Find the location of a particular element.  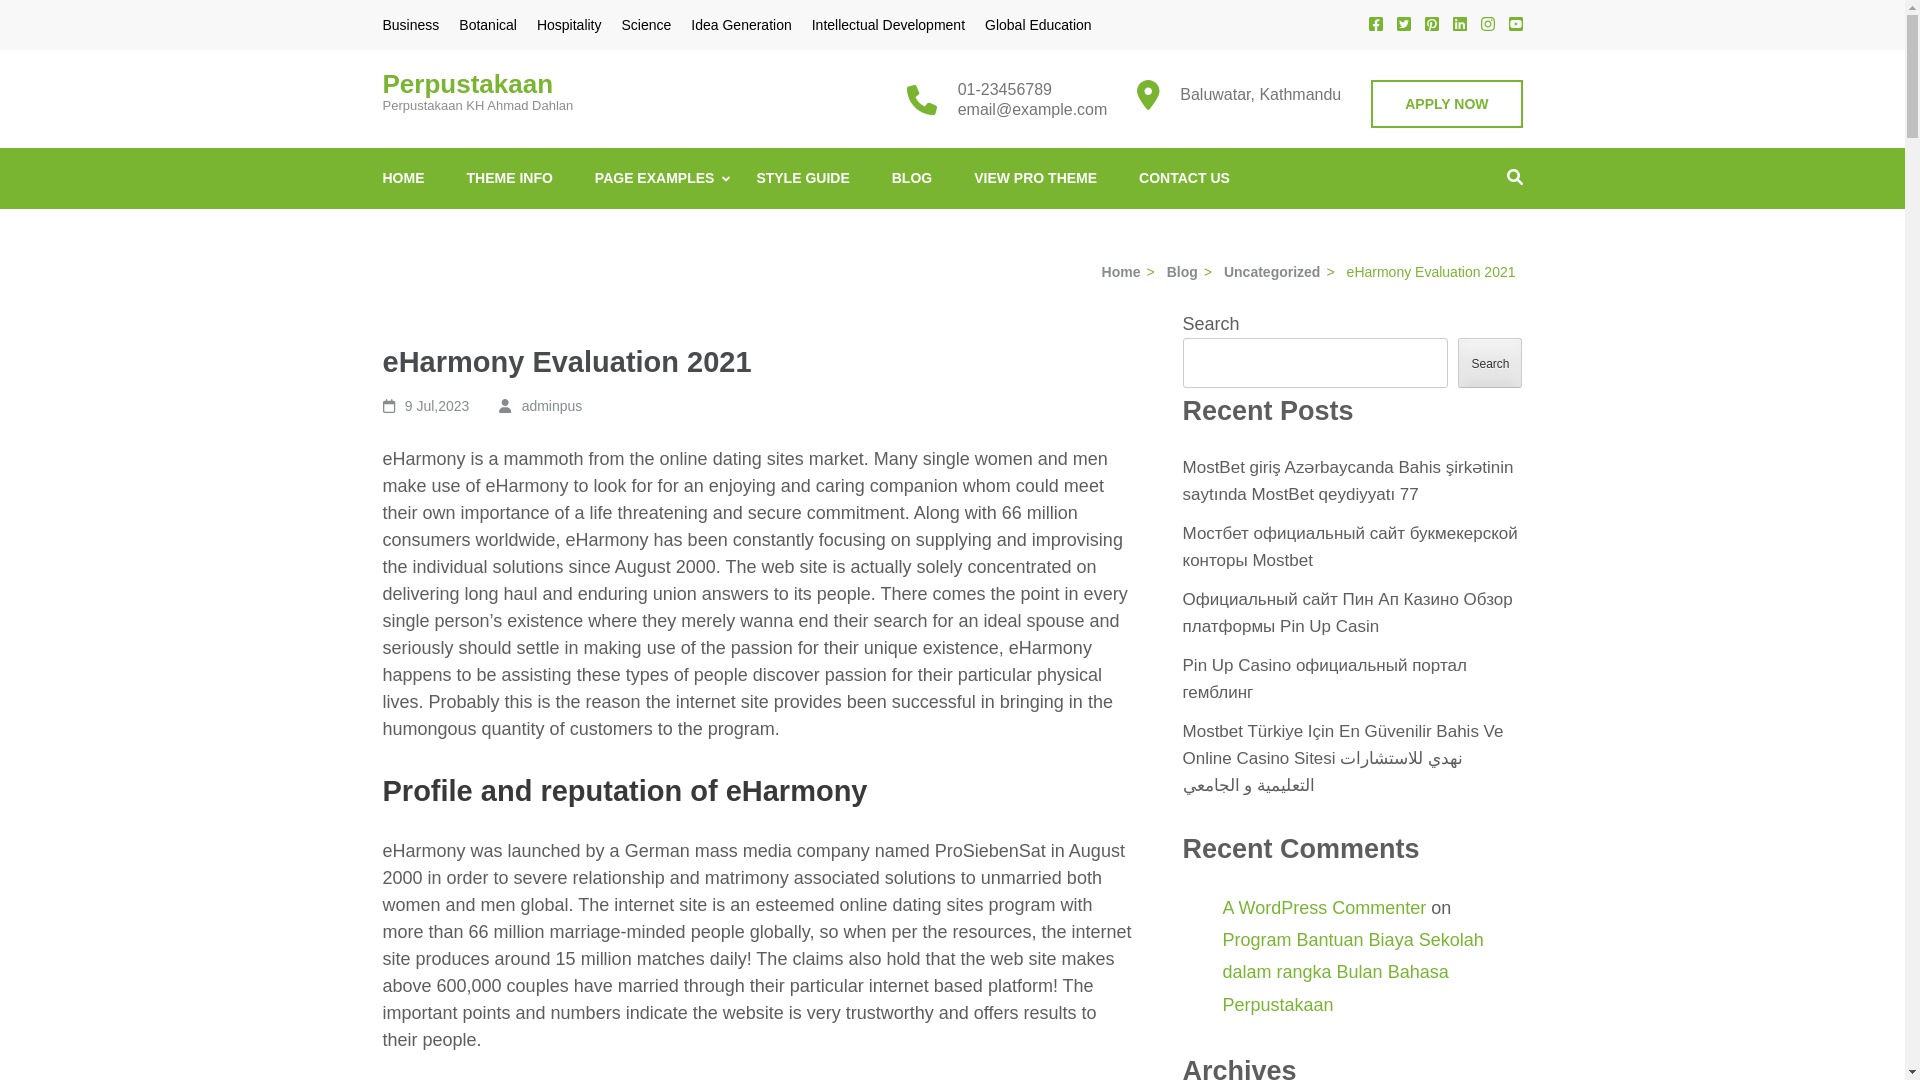

Idea Generation is located at coordinates (741, 25).